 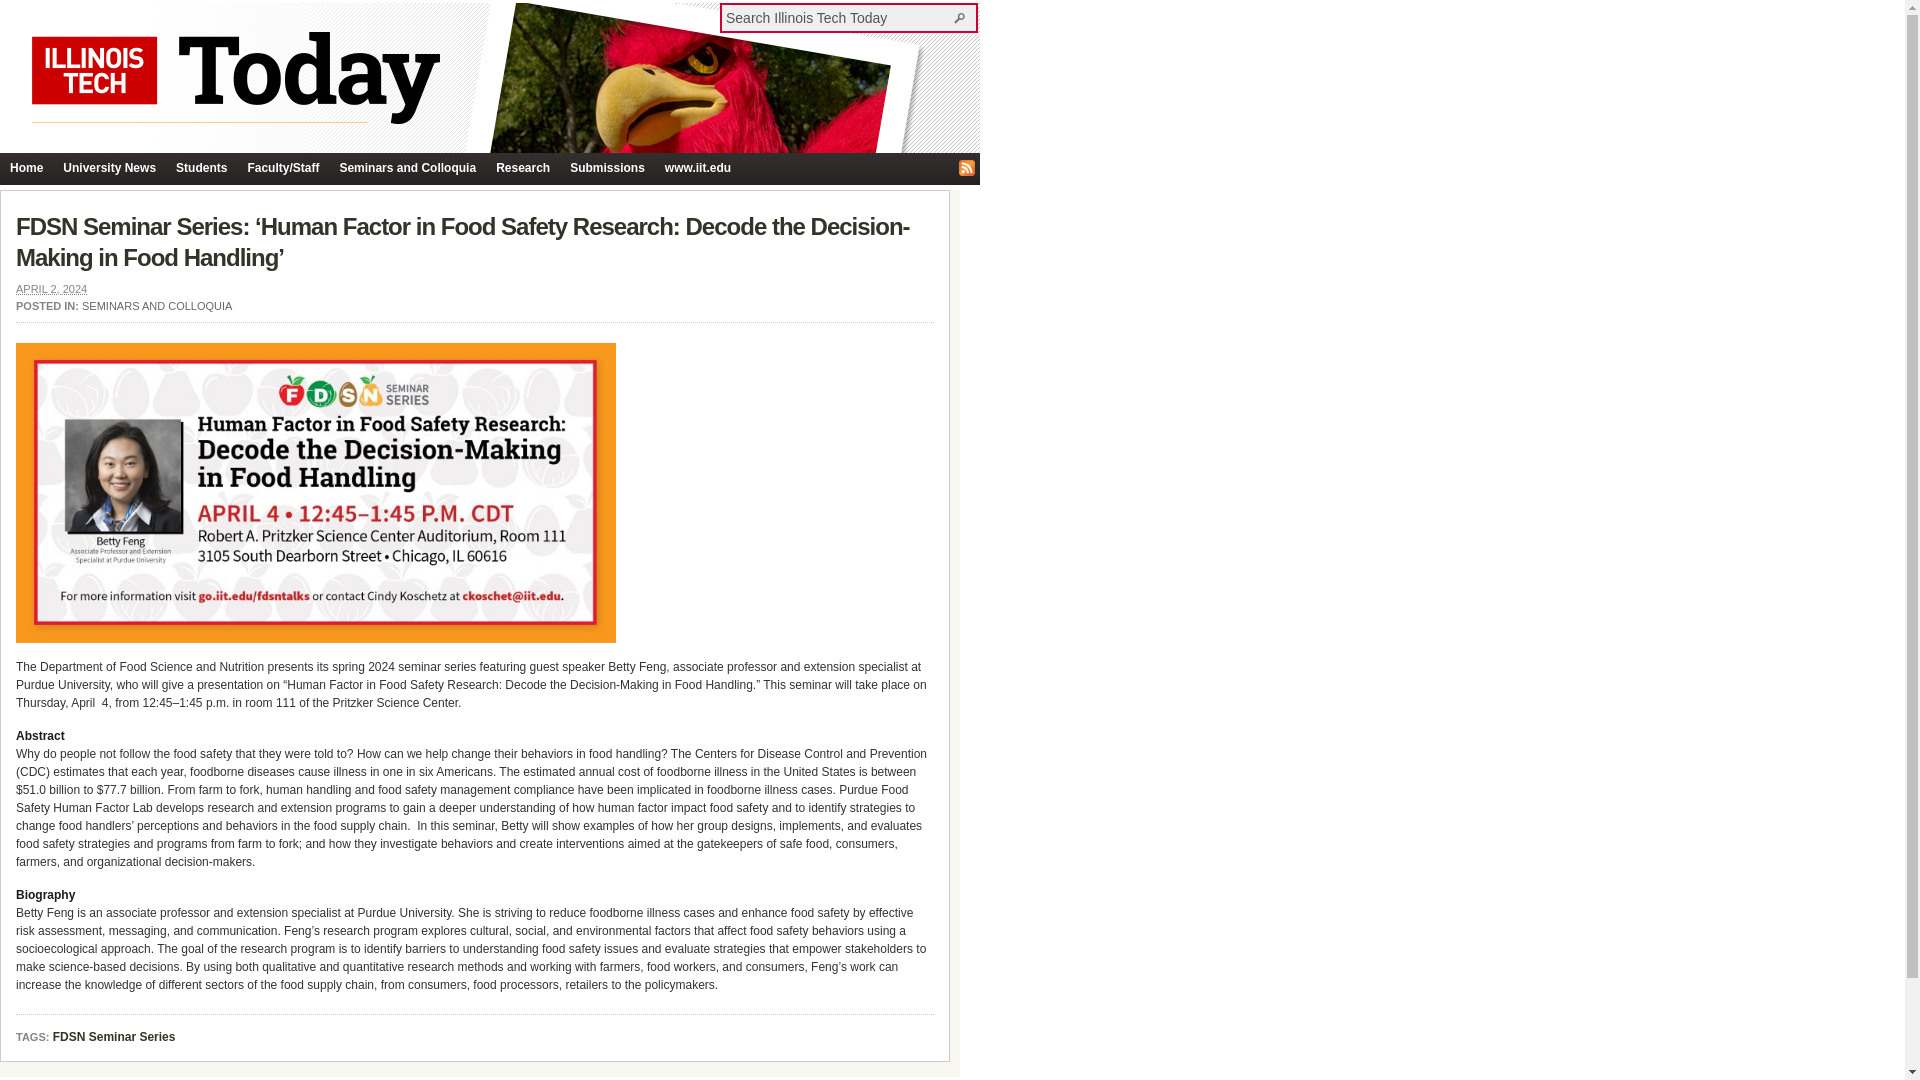 What do you see at coordinates (838, 17) in the screenshot?
I see `Search Illinois Tech Today` at bounding box center [838, 17].